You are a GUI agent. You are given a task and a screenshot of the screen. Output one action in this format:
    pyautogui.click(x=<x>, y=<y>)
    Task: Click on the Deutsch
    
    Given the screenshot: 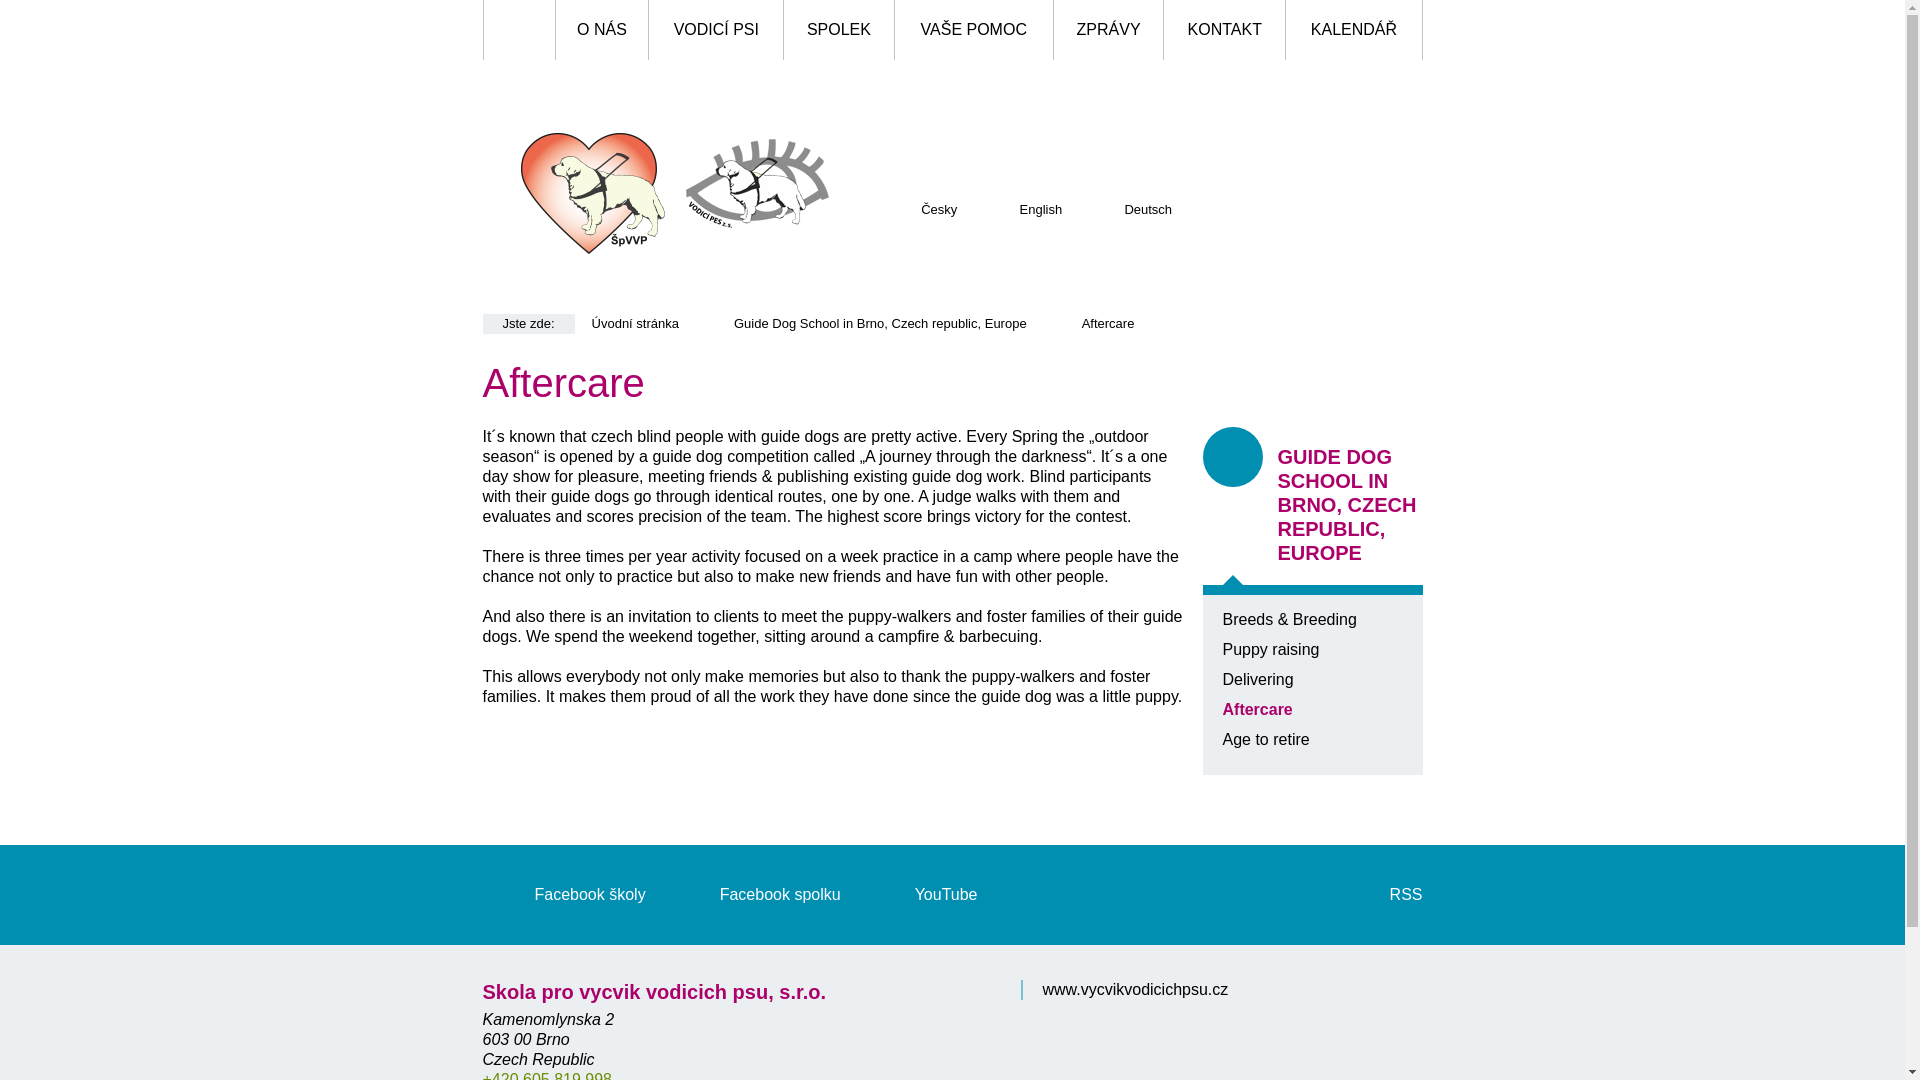 What is the action you would take?
    pyautogui.click(x=1128, y=208)
    